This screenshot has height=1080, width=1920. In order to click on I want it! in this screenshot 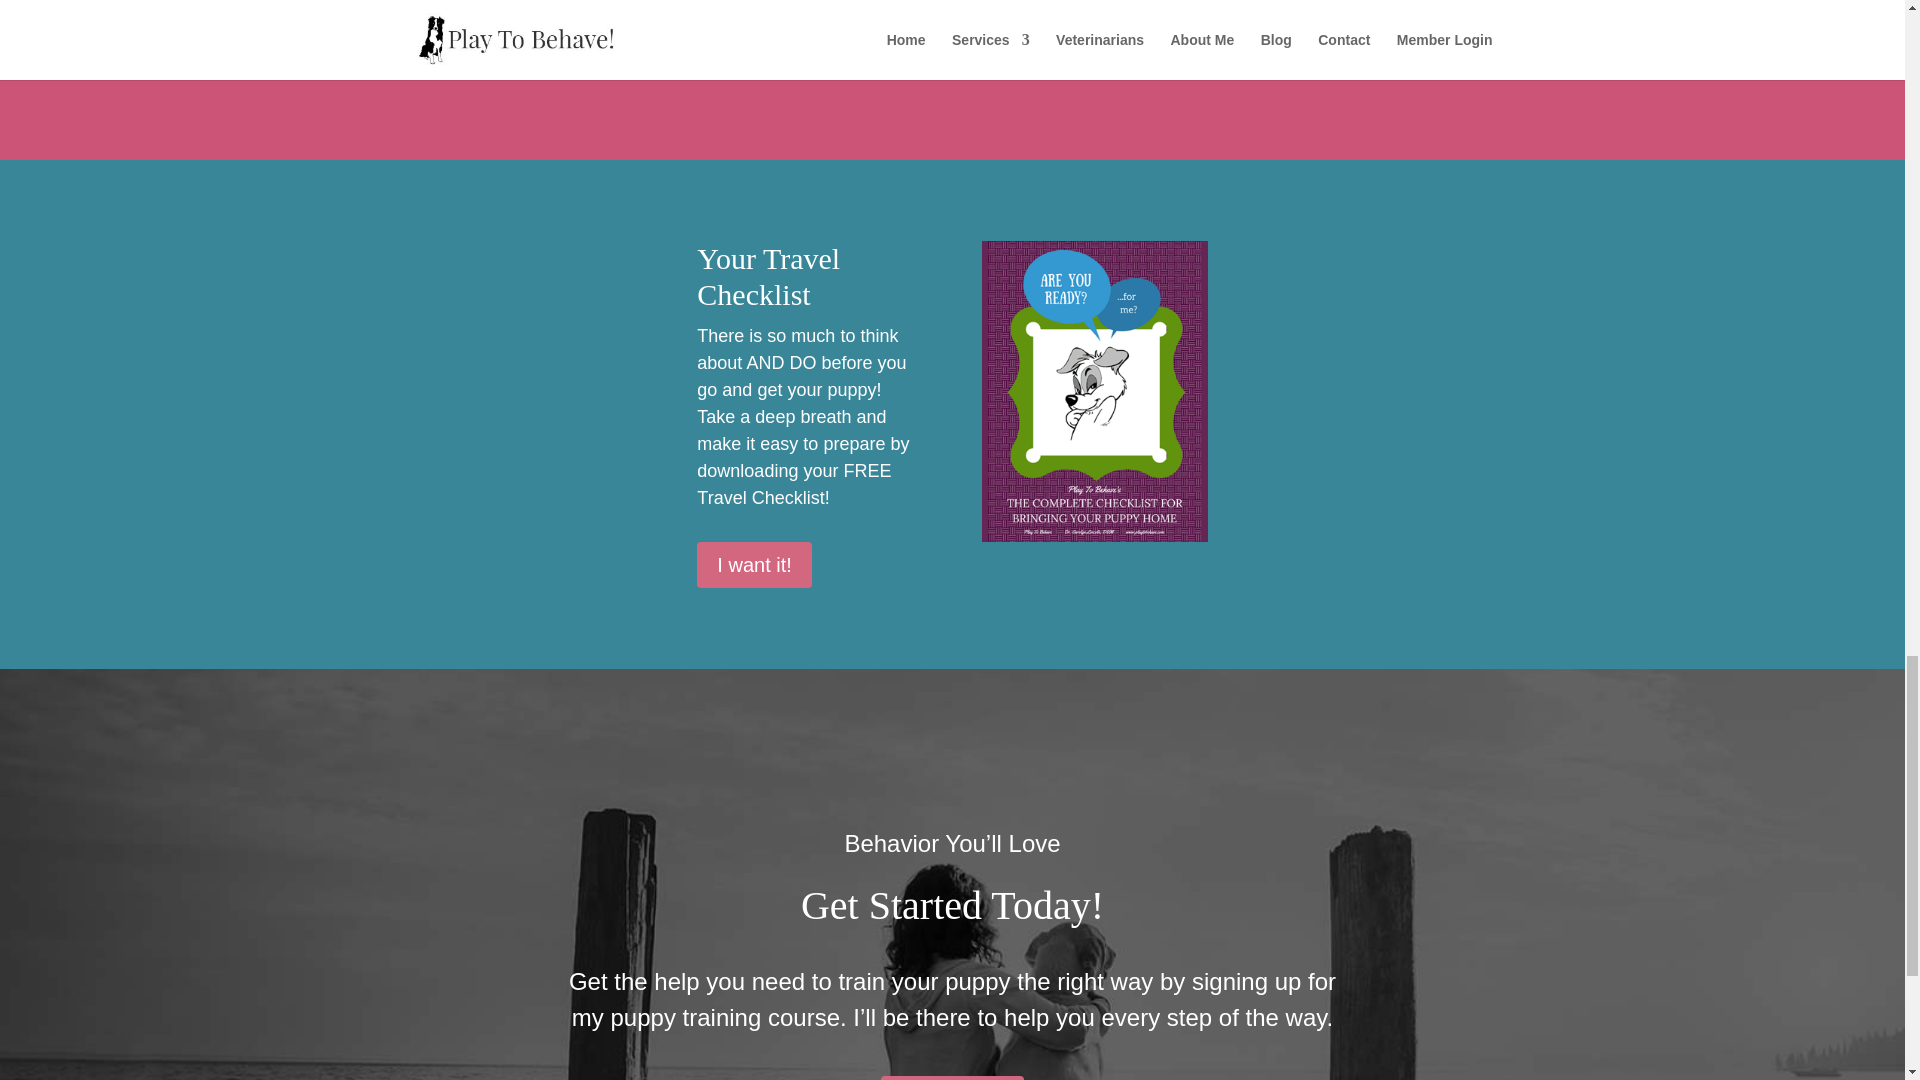, I will do `click(753, 564)`.